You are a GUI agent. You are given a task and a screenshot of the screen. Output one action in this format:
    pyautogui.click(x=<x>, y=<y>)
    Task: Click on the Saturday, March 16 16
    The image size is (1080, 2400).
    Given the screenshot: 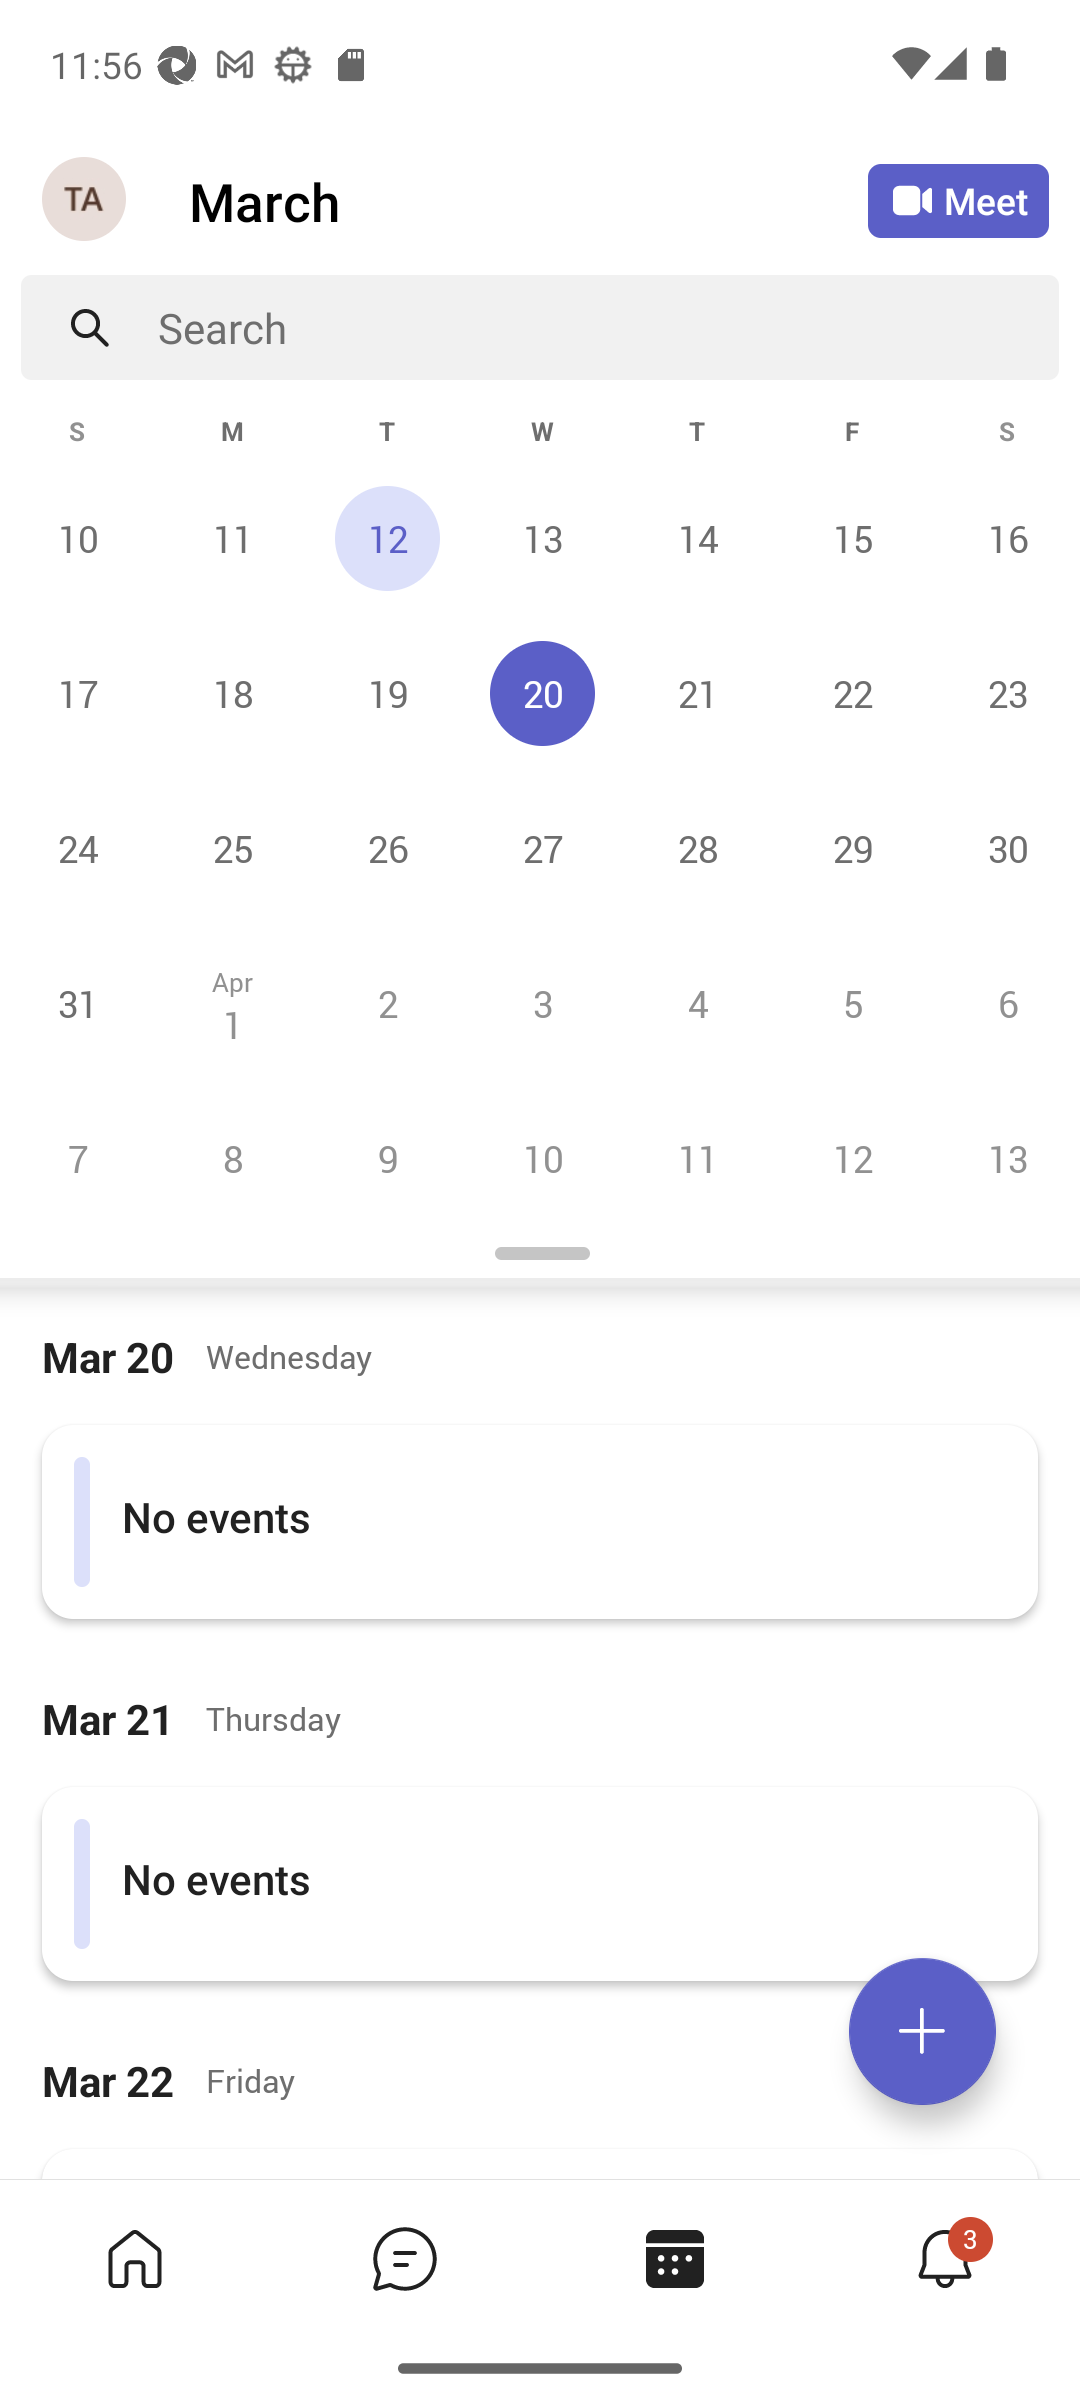 What is the action you would take?
    pyautogui.click(x=1004, y=538)
    